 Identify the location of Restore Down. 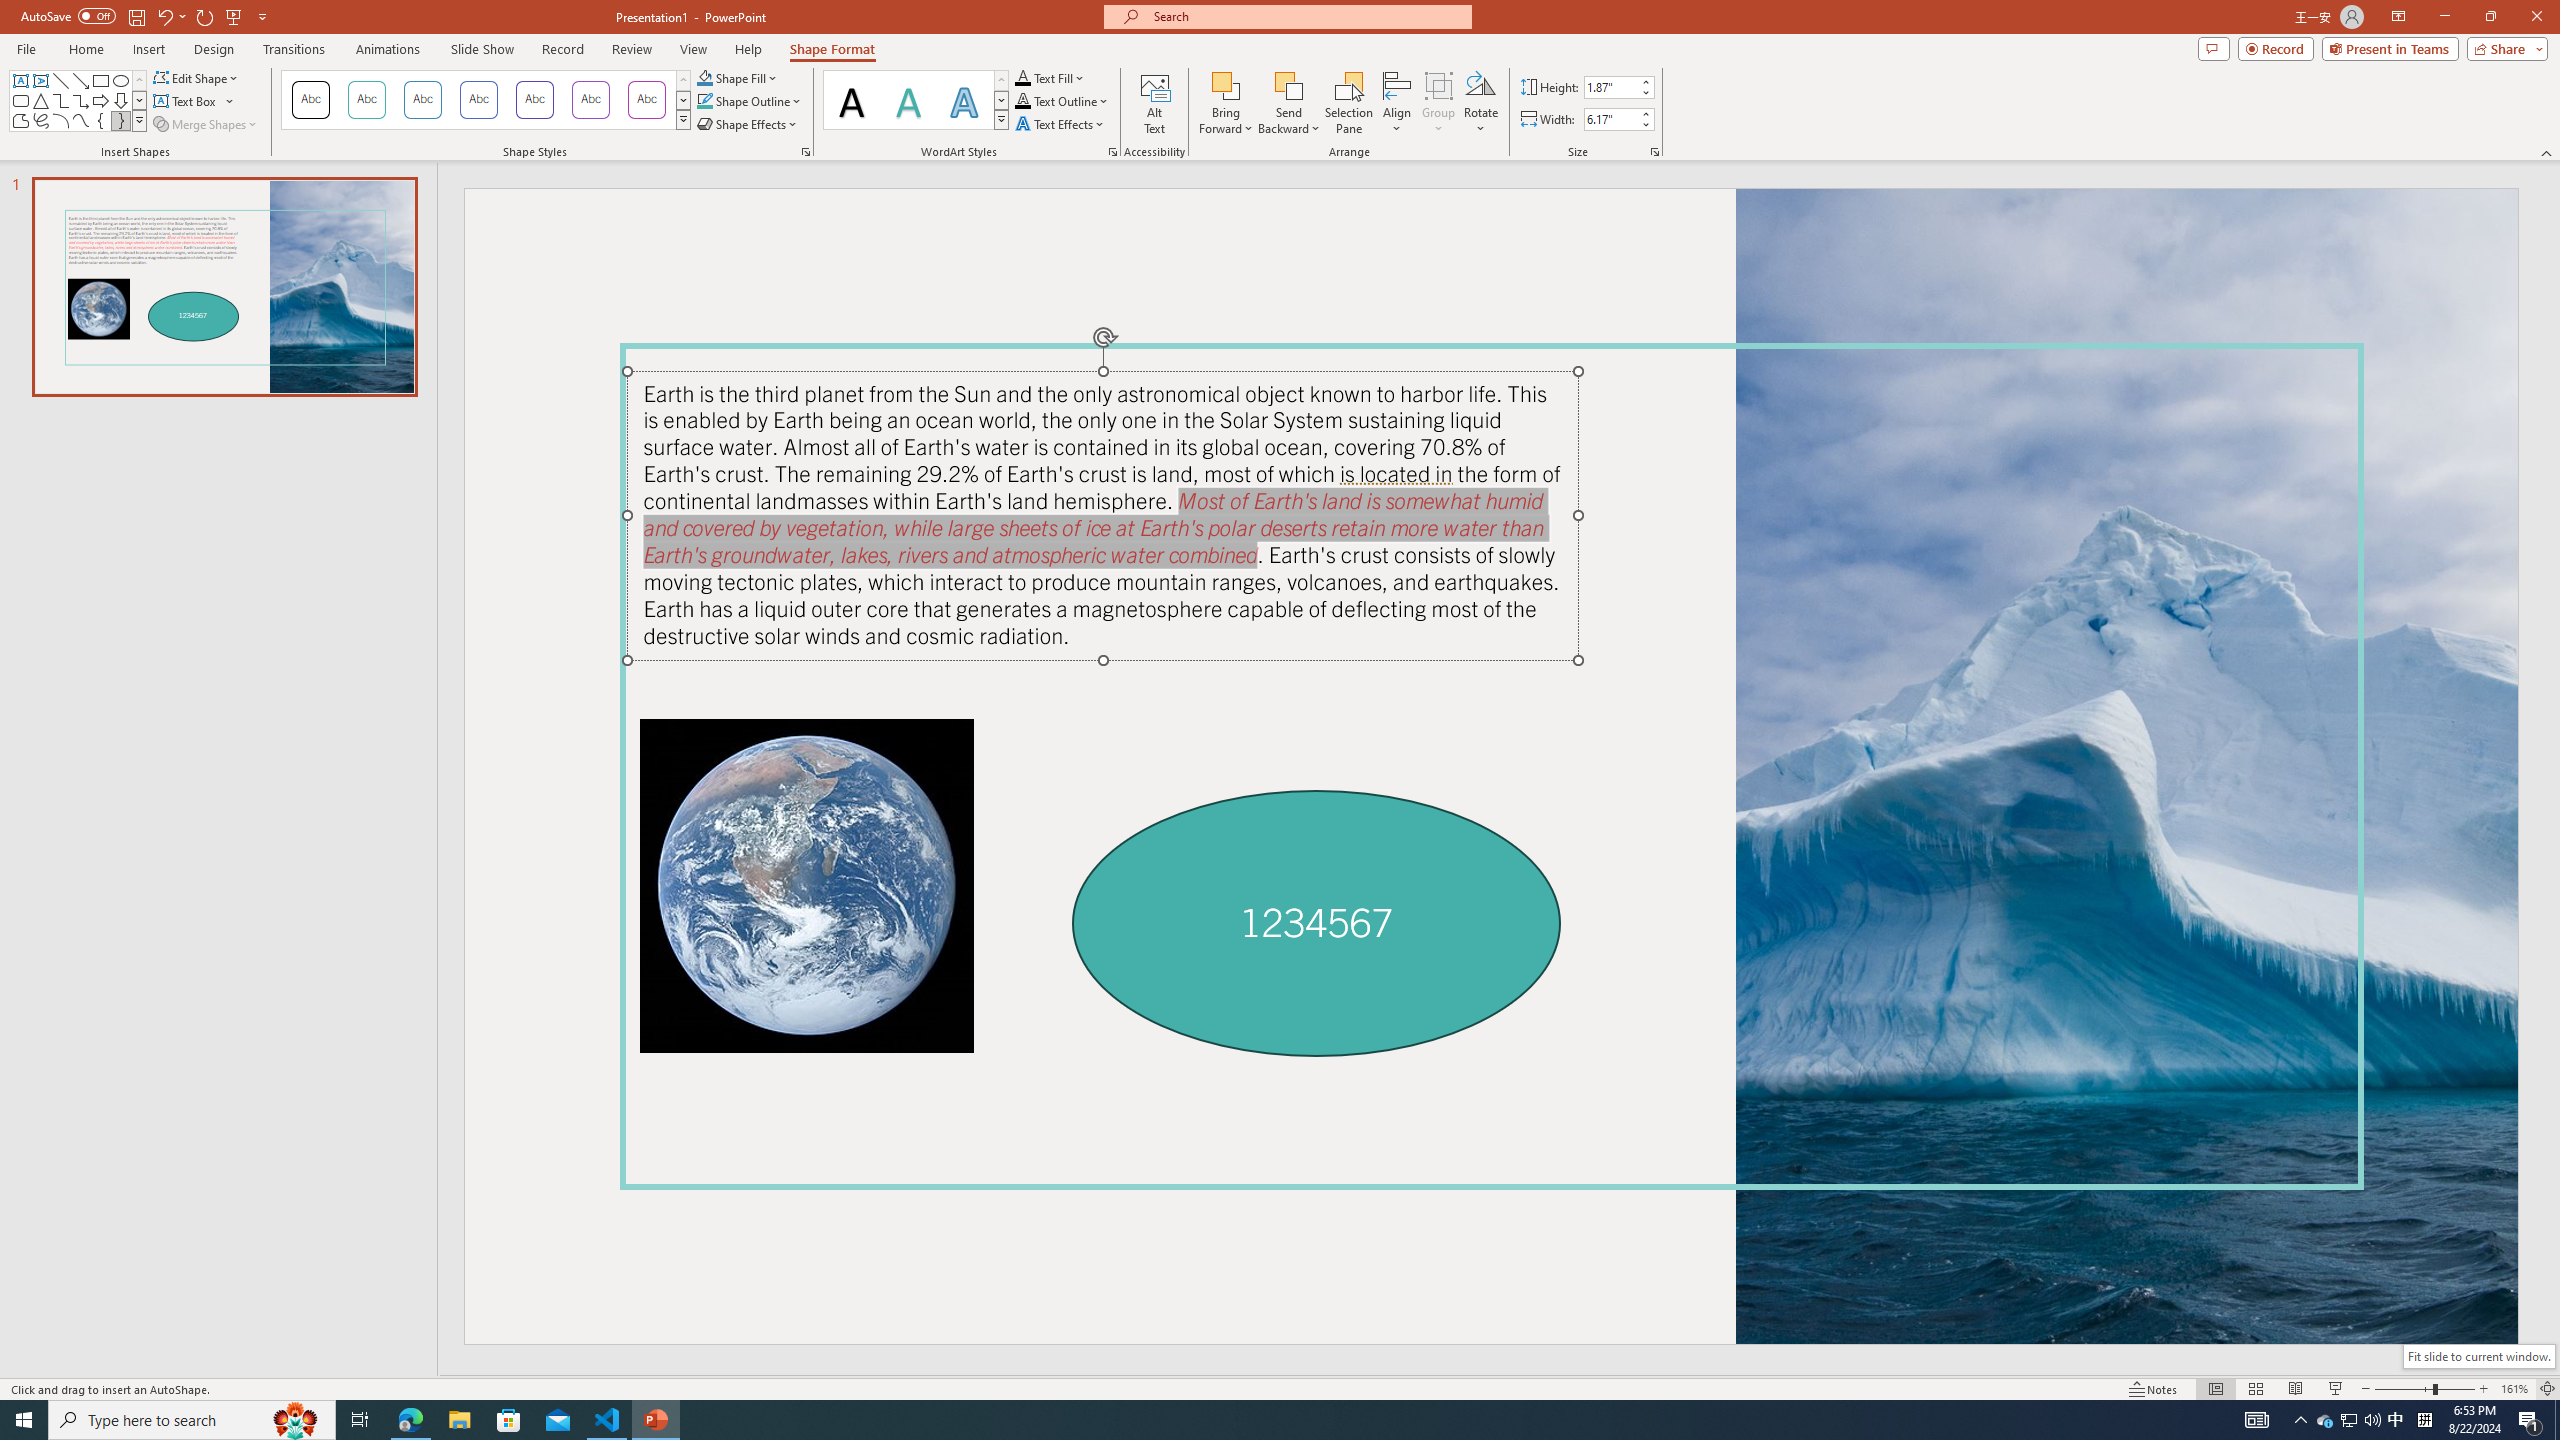
(2490, 17).